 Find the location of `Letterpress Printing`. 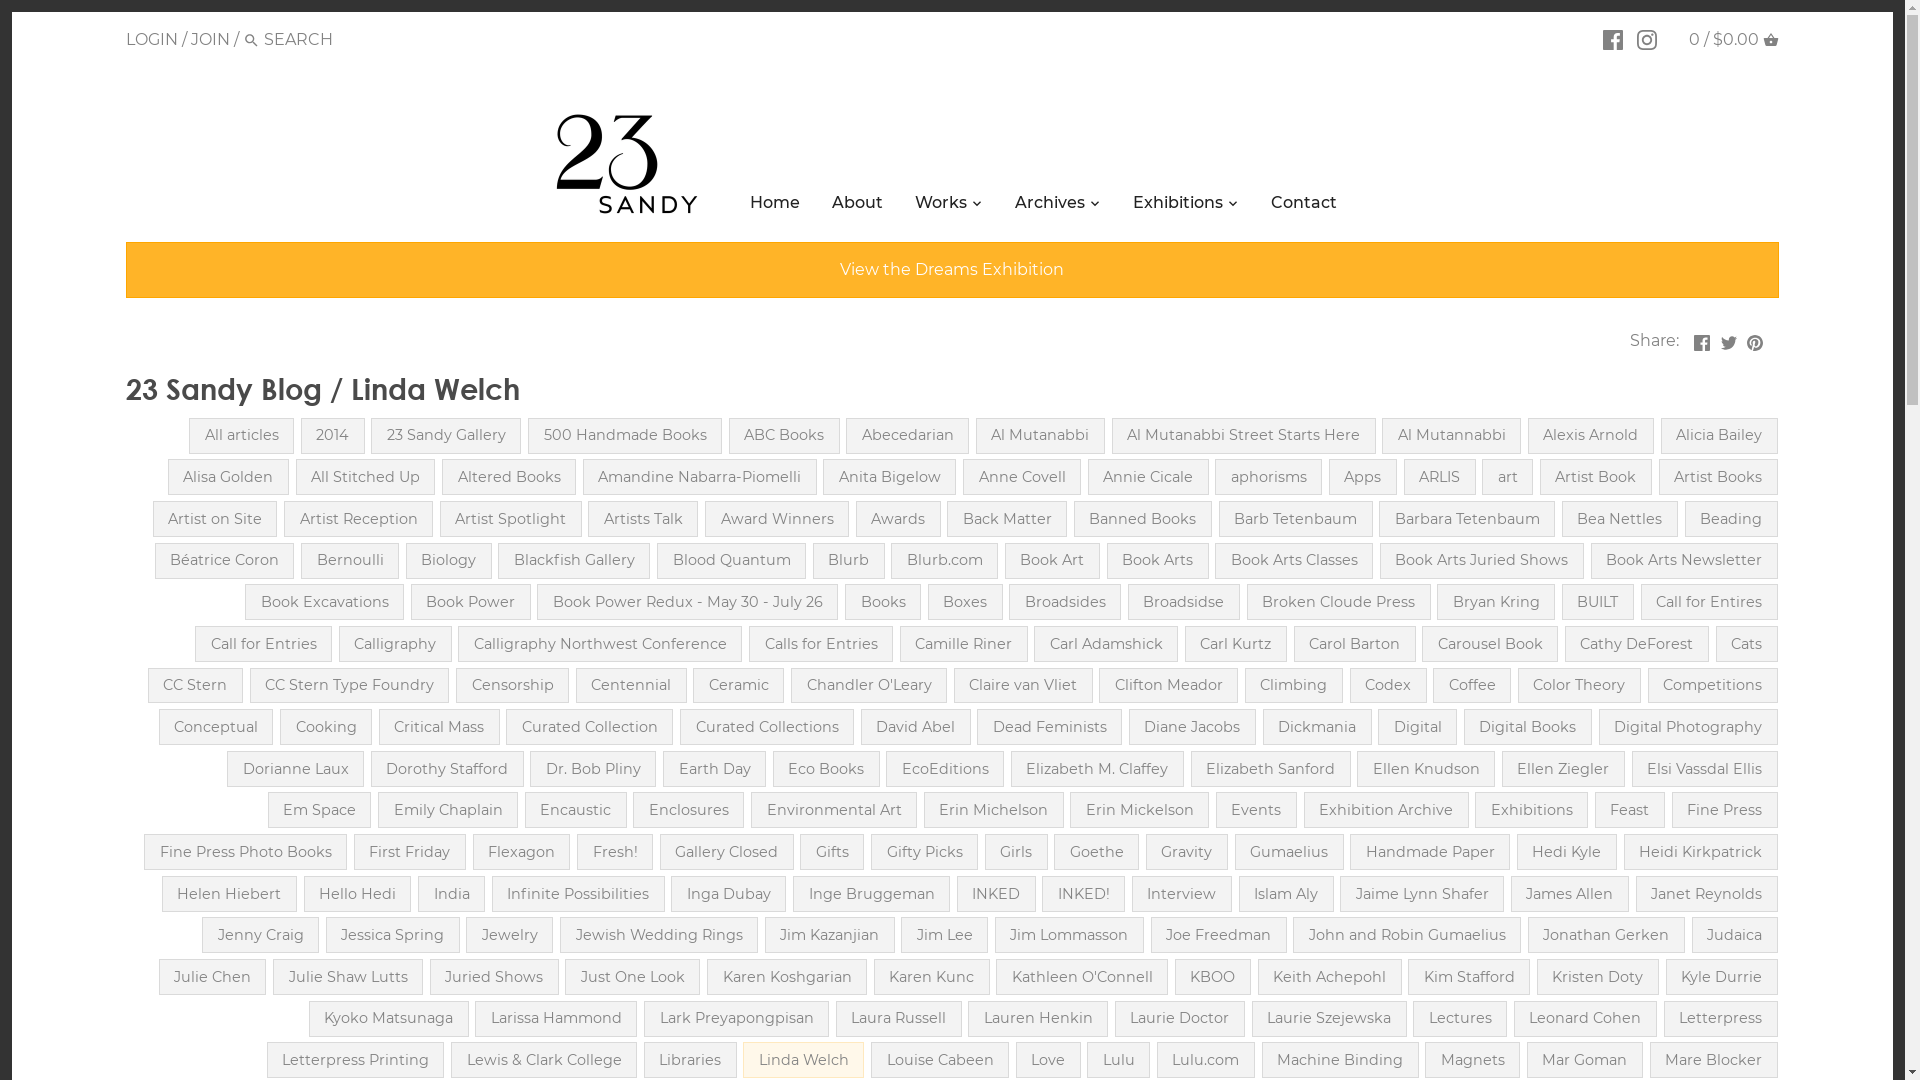

Letterpress Printing is located at coordinates (356, 1060).